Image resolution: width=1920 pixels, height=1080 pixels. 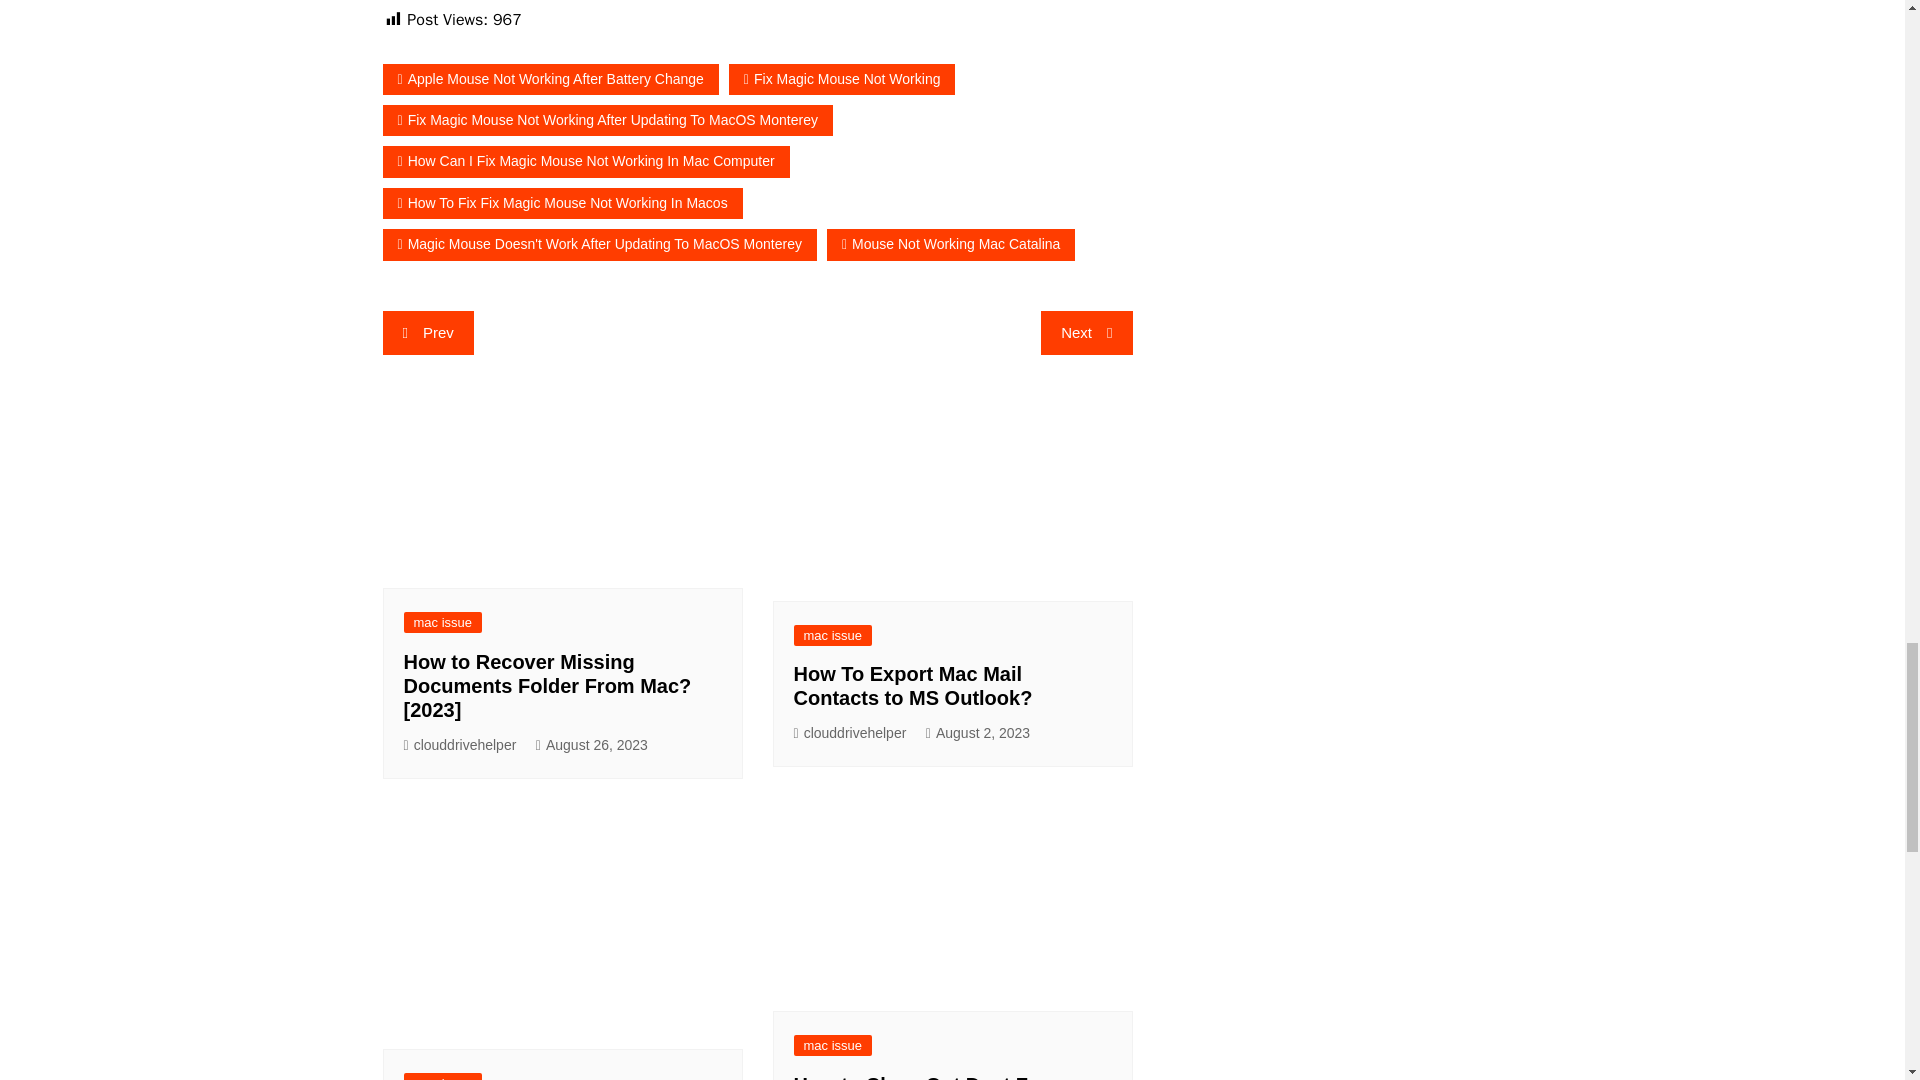 I want to click on Magic Mouse Doesn'T Work After Updating To MacOS Monterey, so click(x=599, y=244).